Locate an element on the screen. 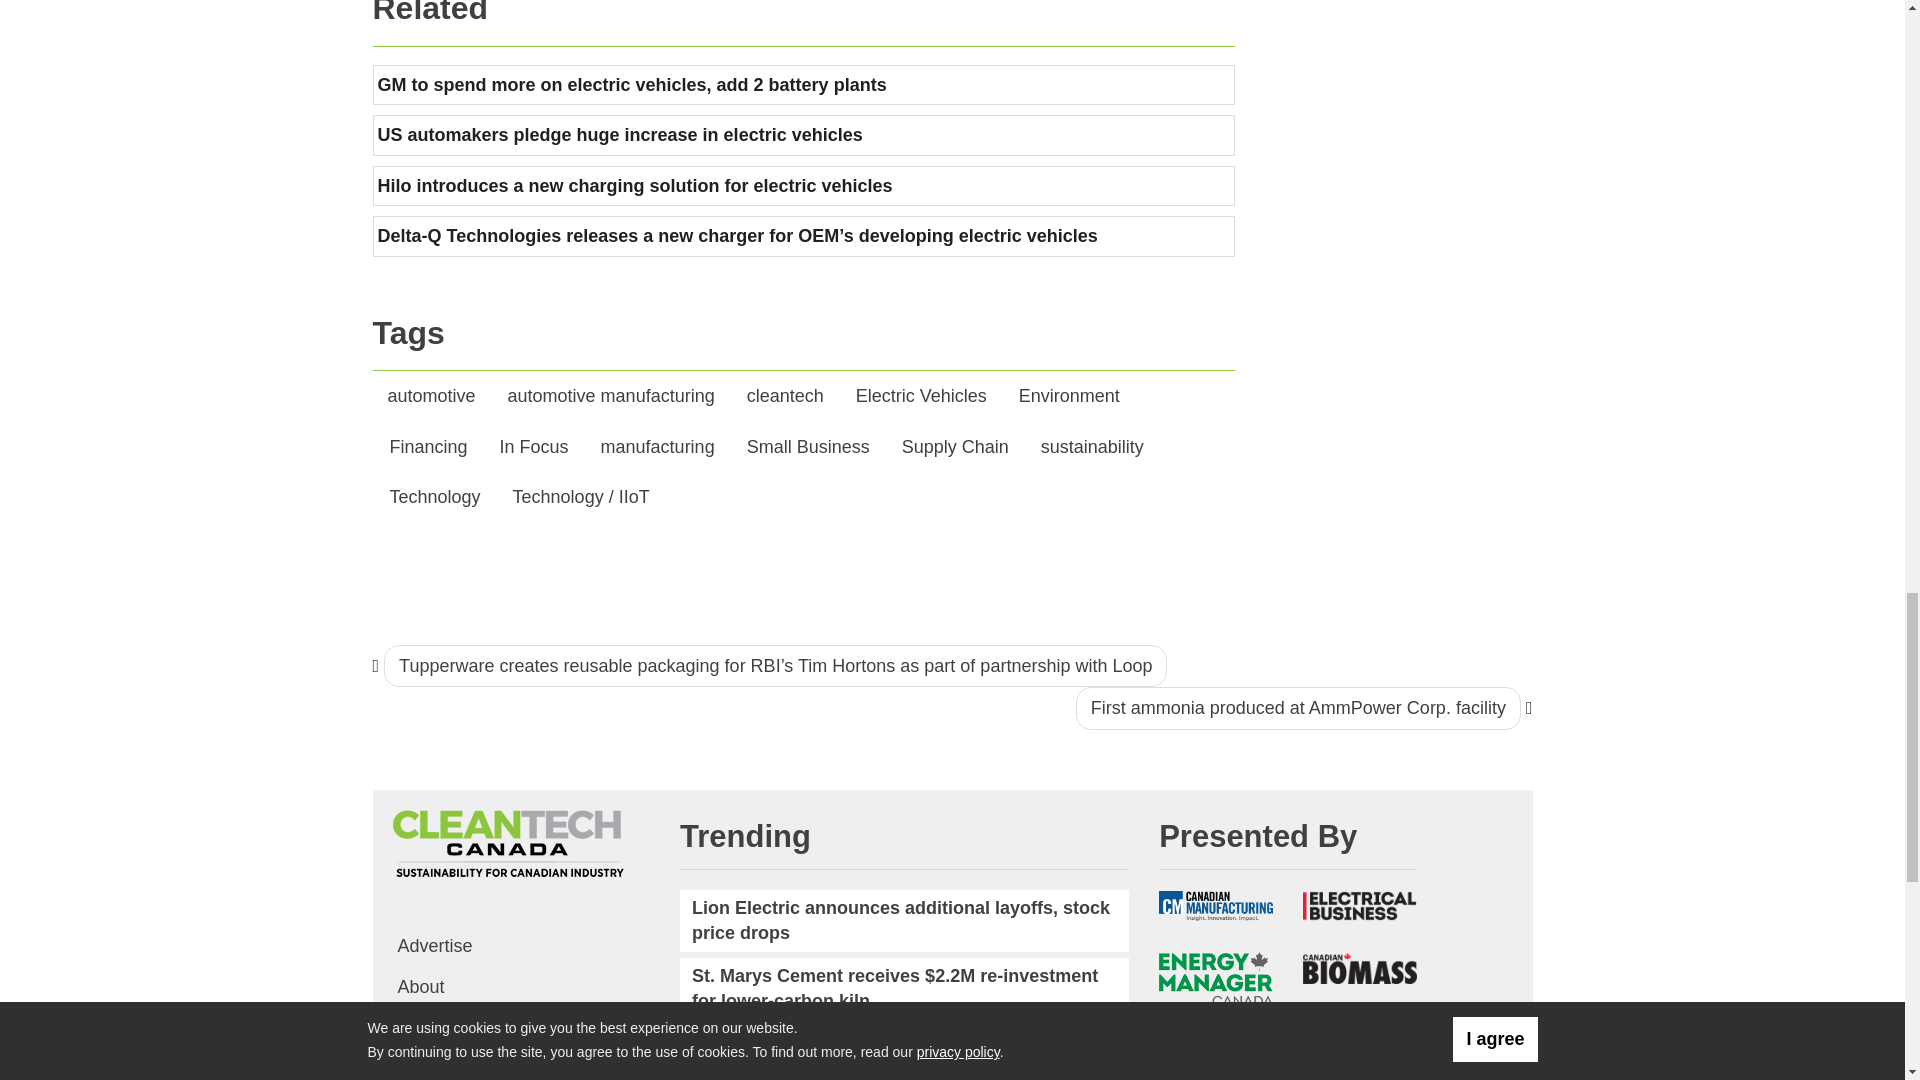  About is located at coordinates (520, 986).